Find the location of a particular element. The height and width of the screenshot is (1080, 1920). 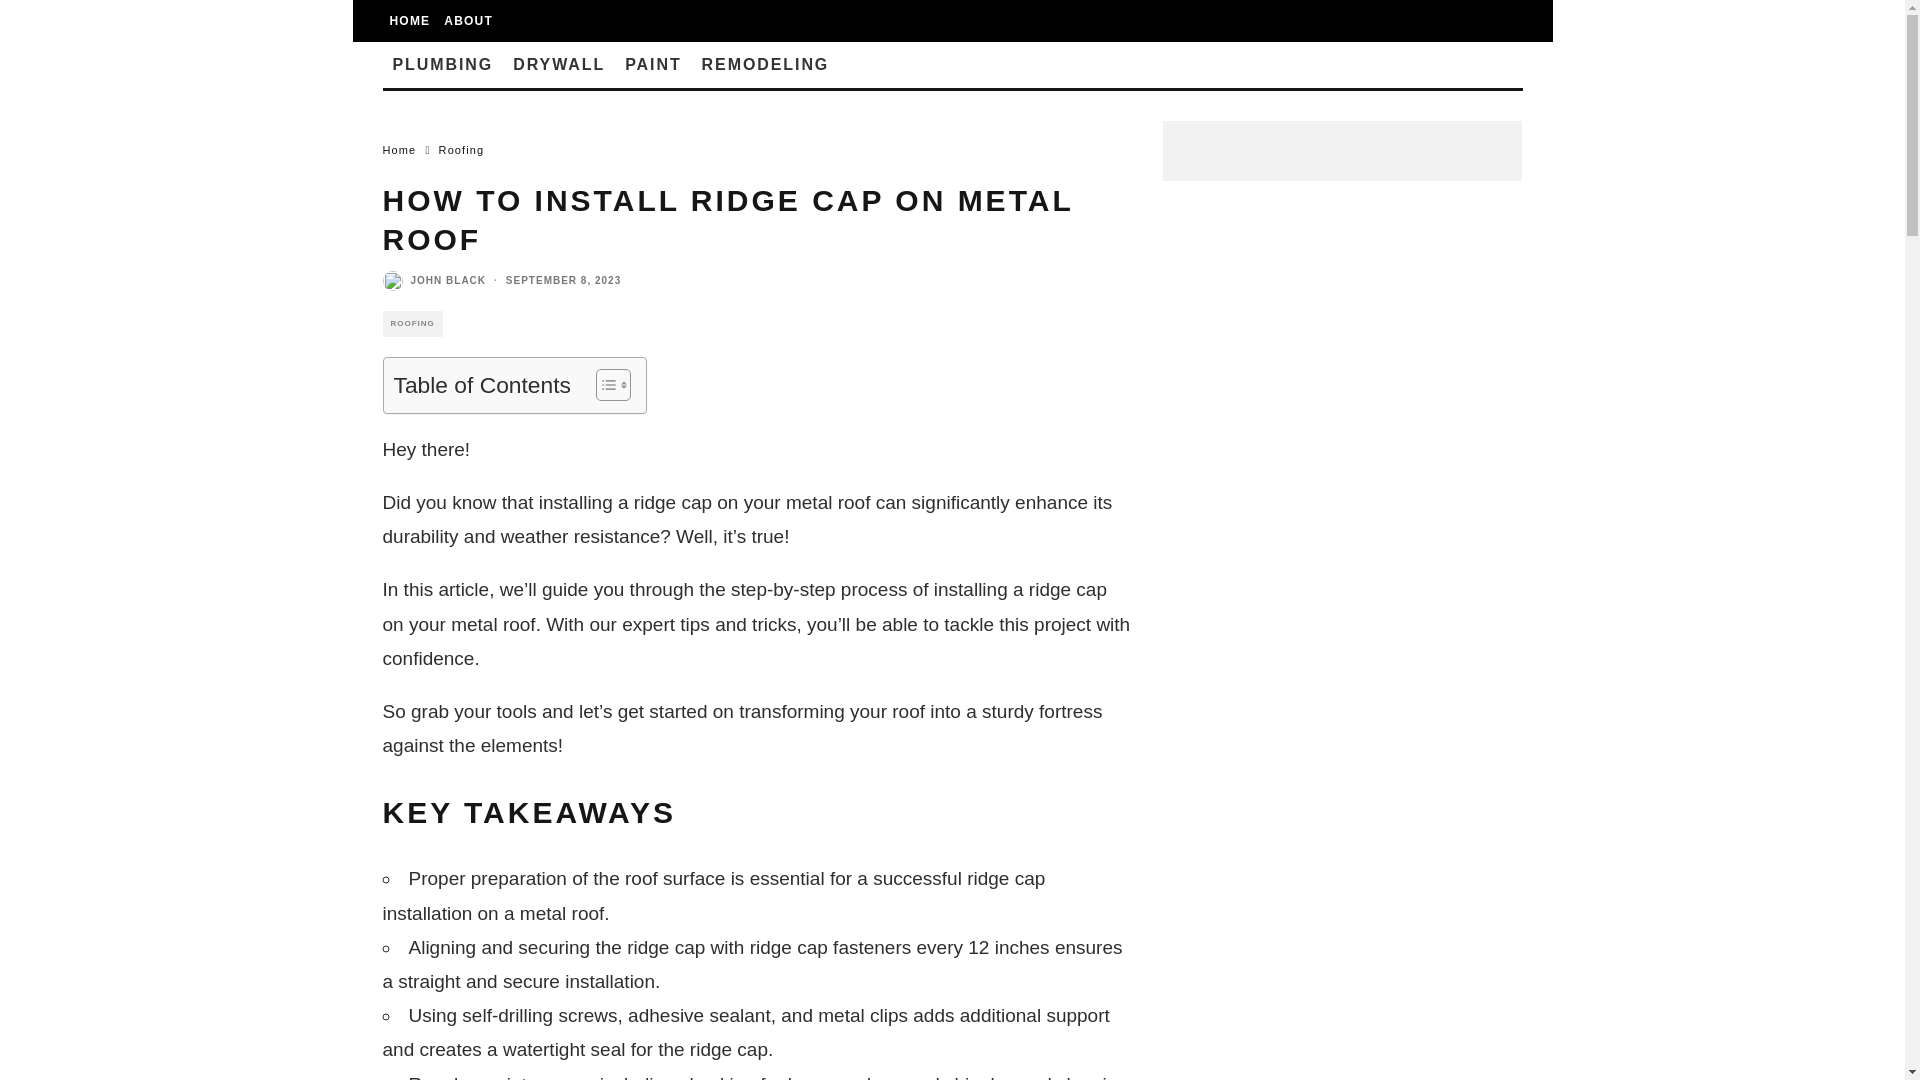

REMODELING is located at coordinates (766, 64).